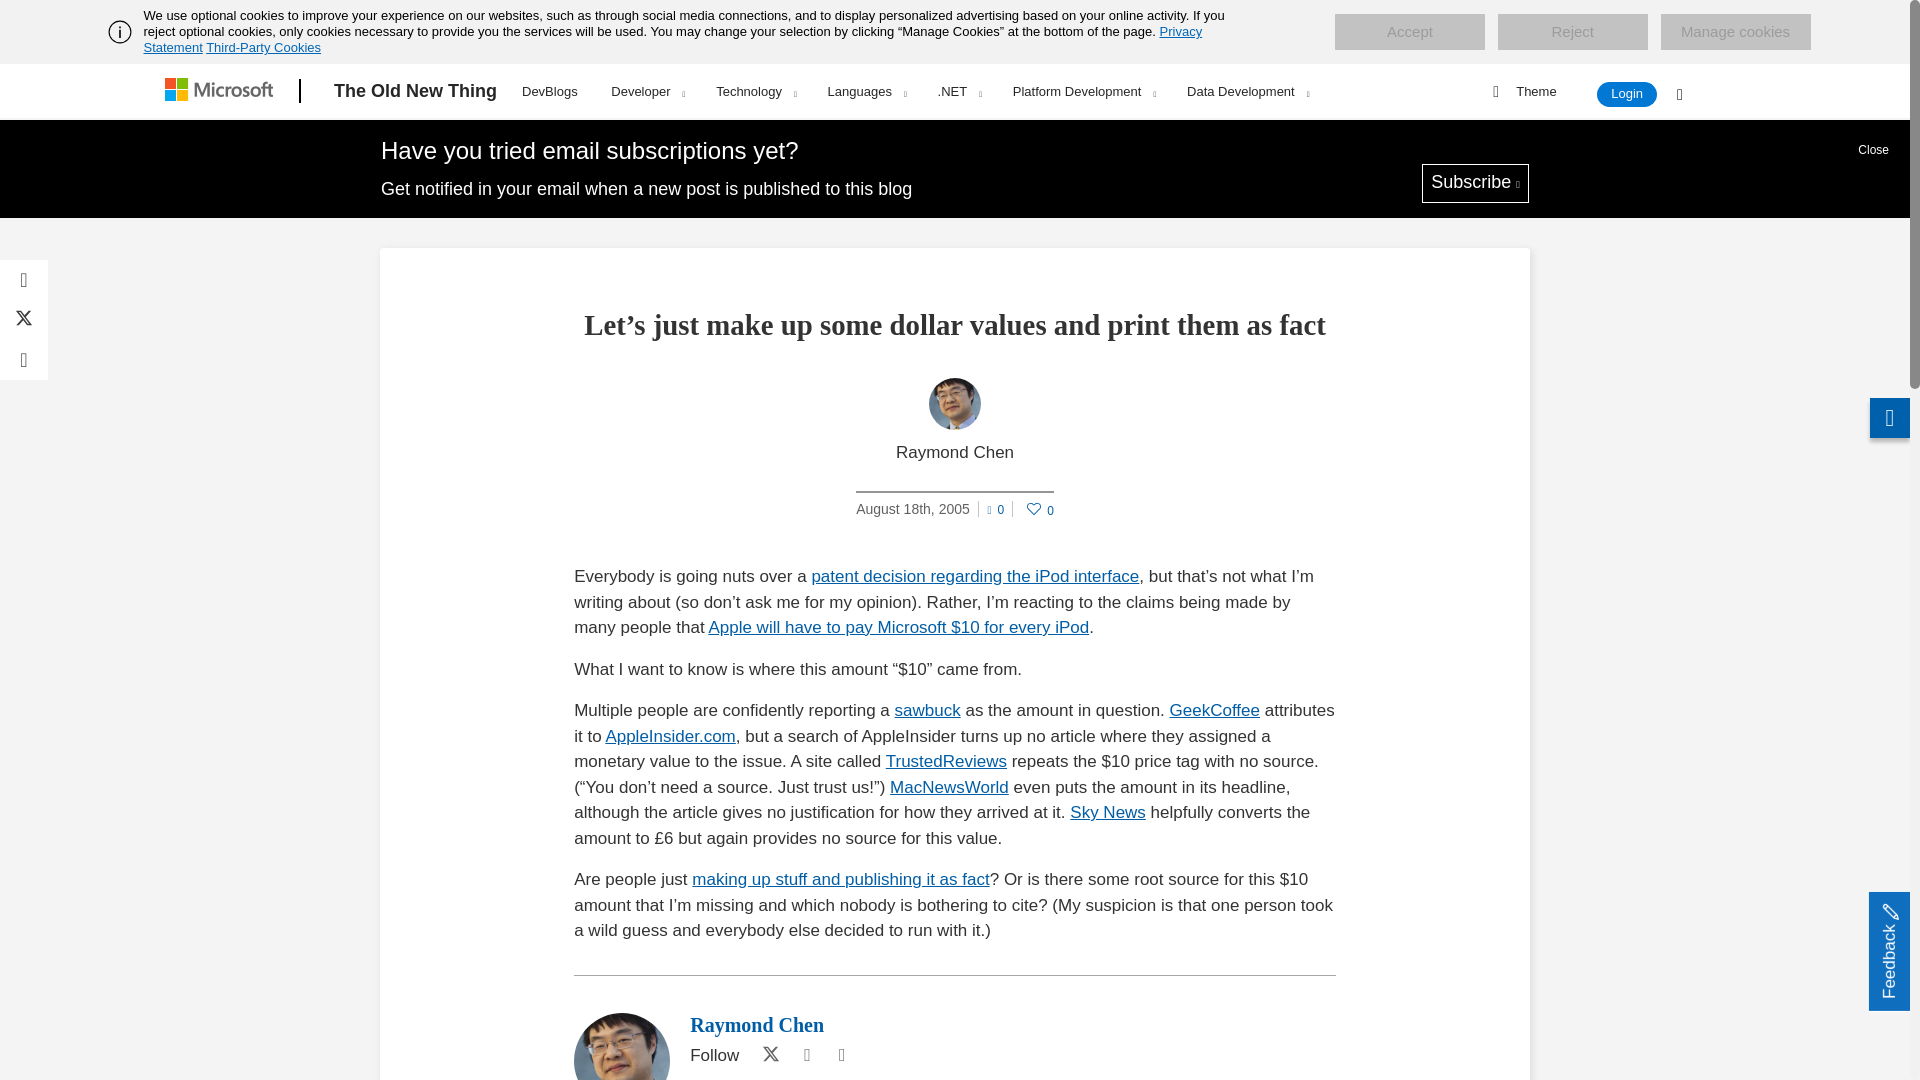 The width and height of the screenshot is (1920, 1080). I want to click on Technology, so click(755, 91).